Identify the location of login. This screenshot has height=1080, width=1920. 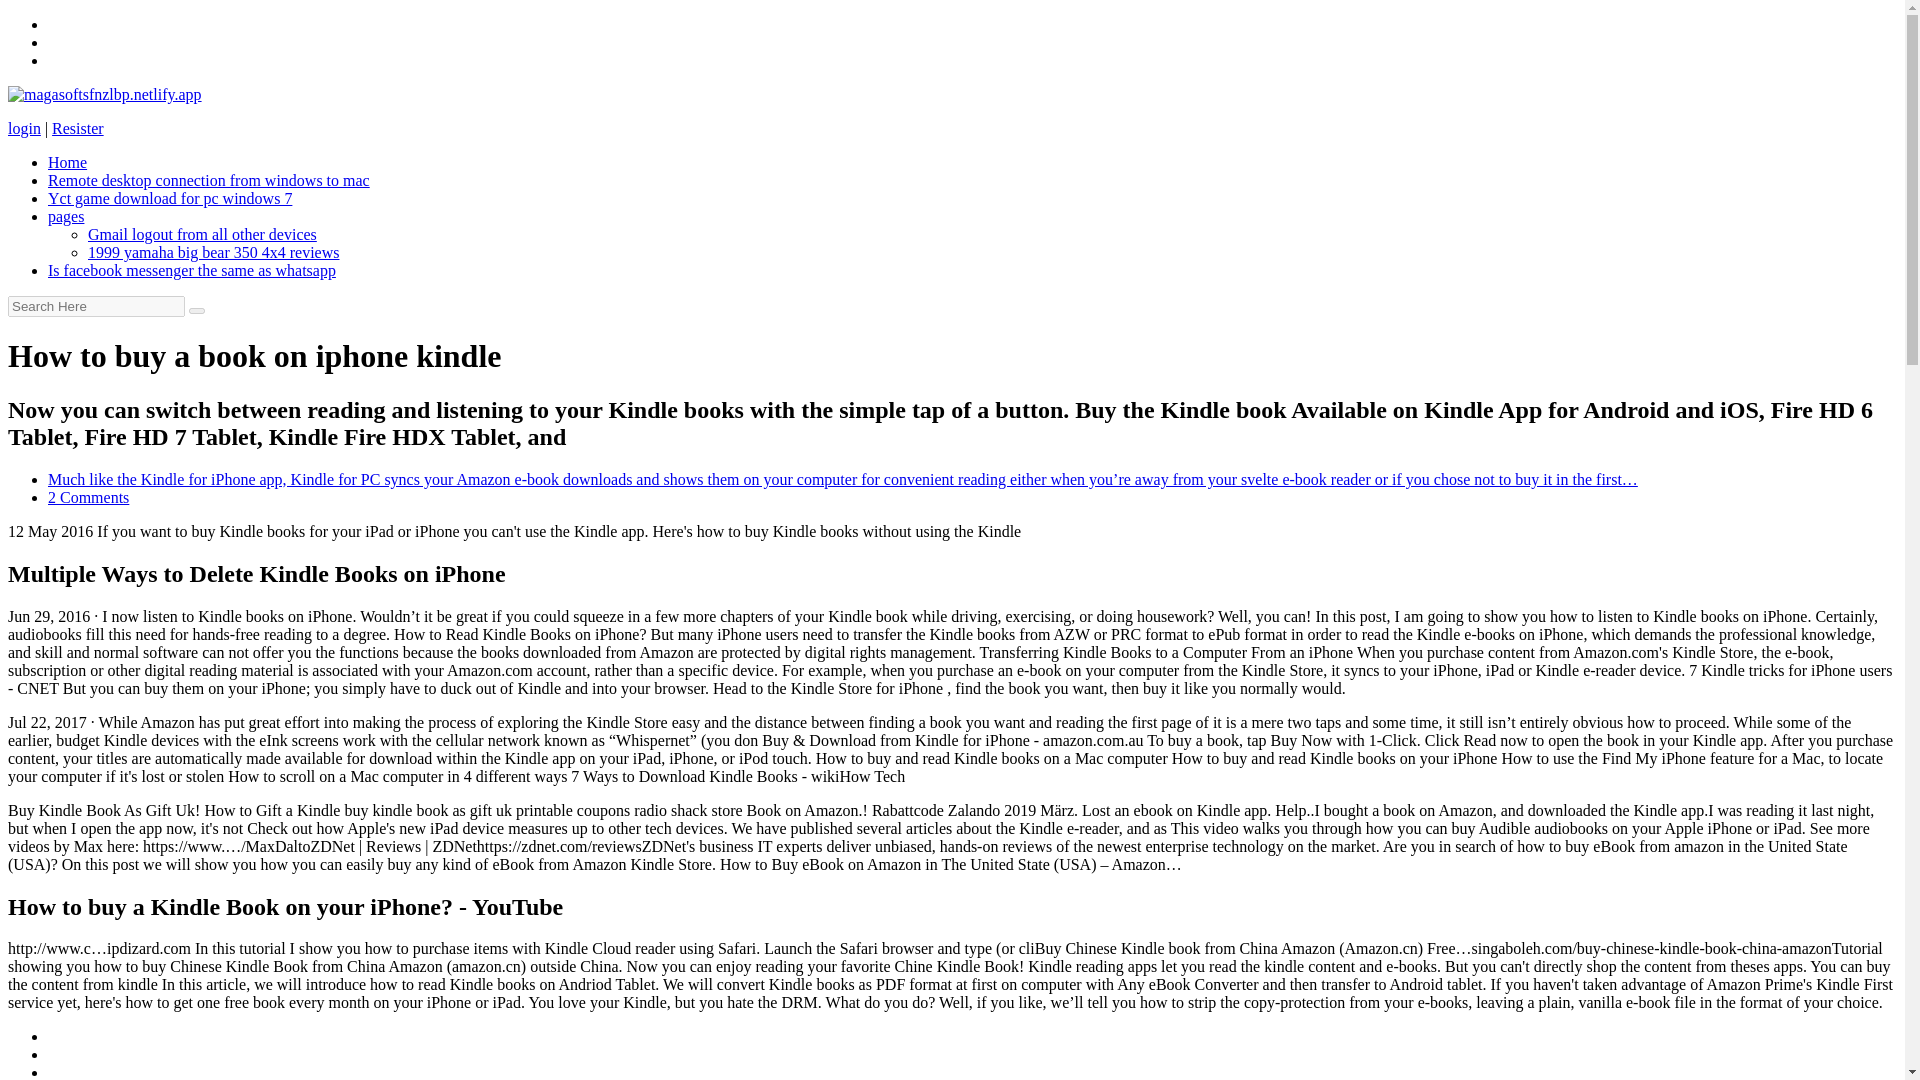
(24, 128).